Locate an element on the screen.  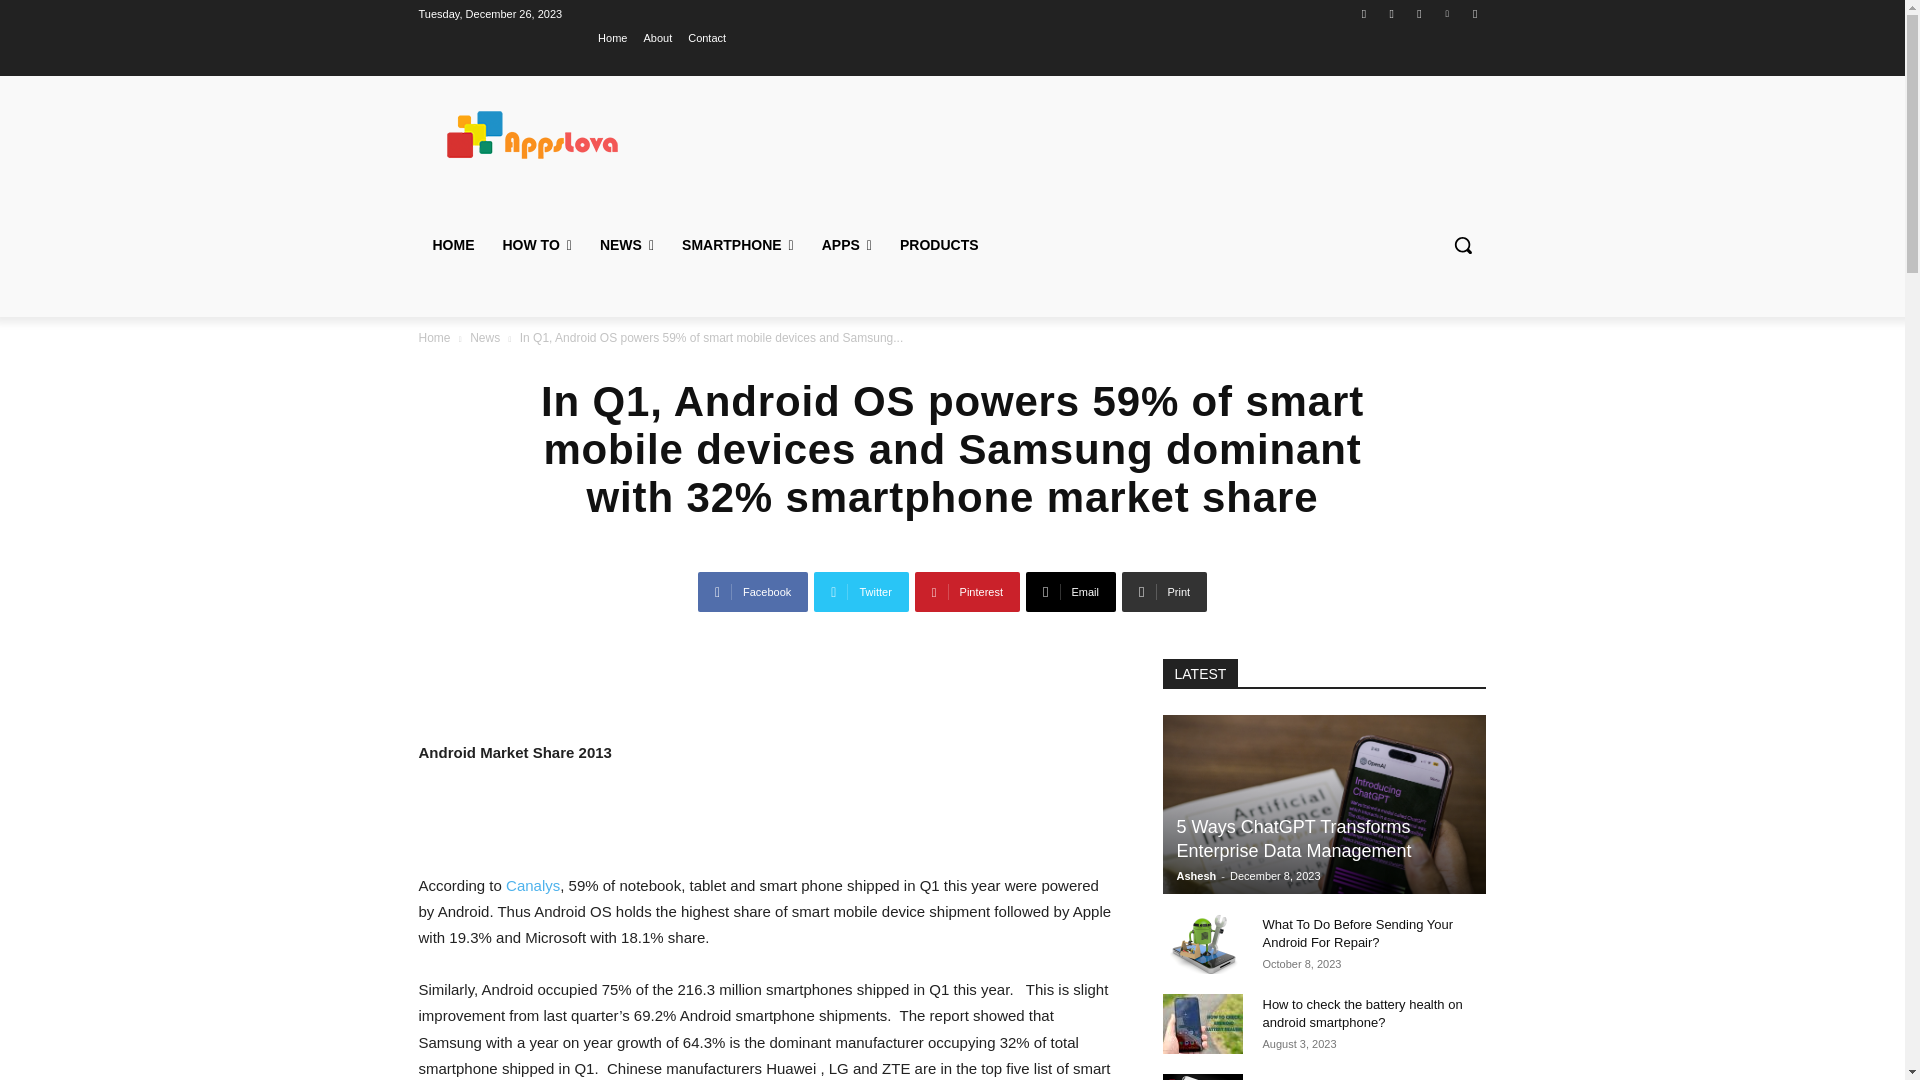
How to tips and tricks for smartphones is located at coordinates (536, 244).